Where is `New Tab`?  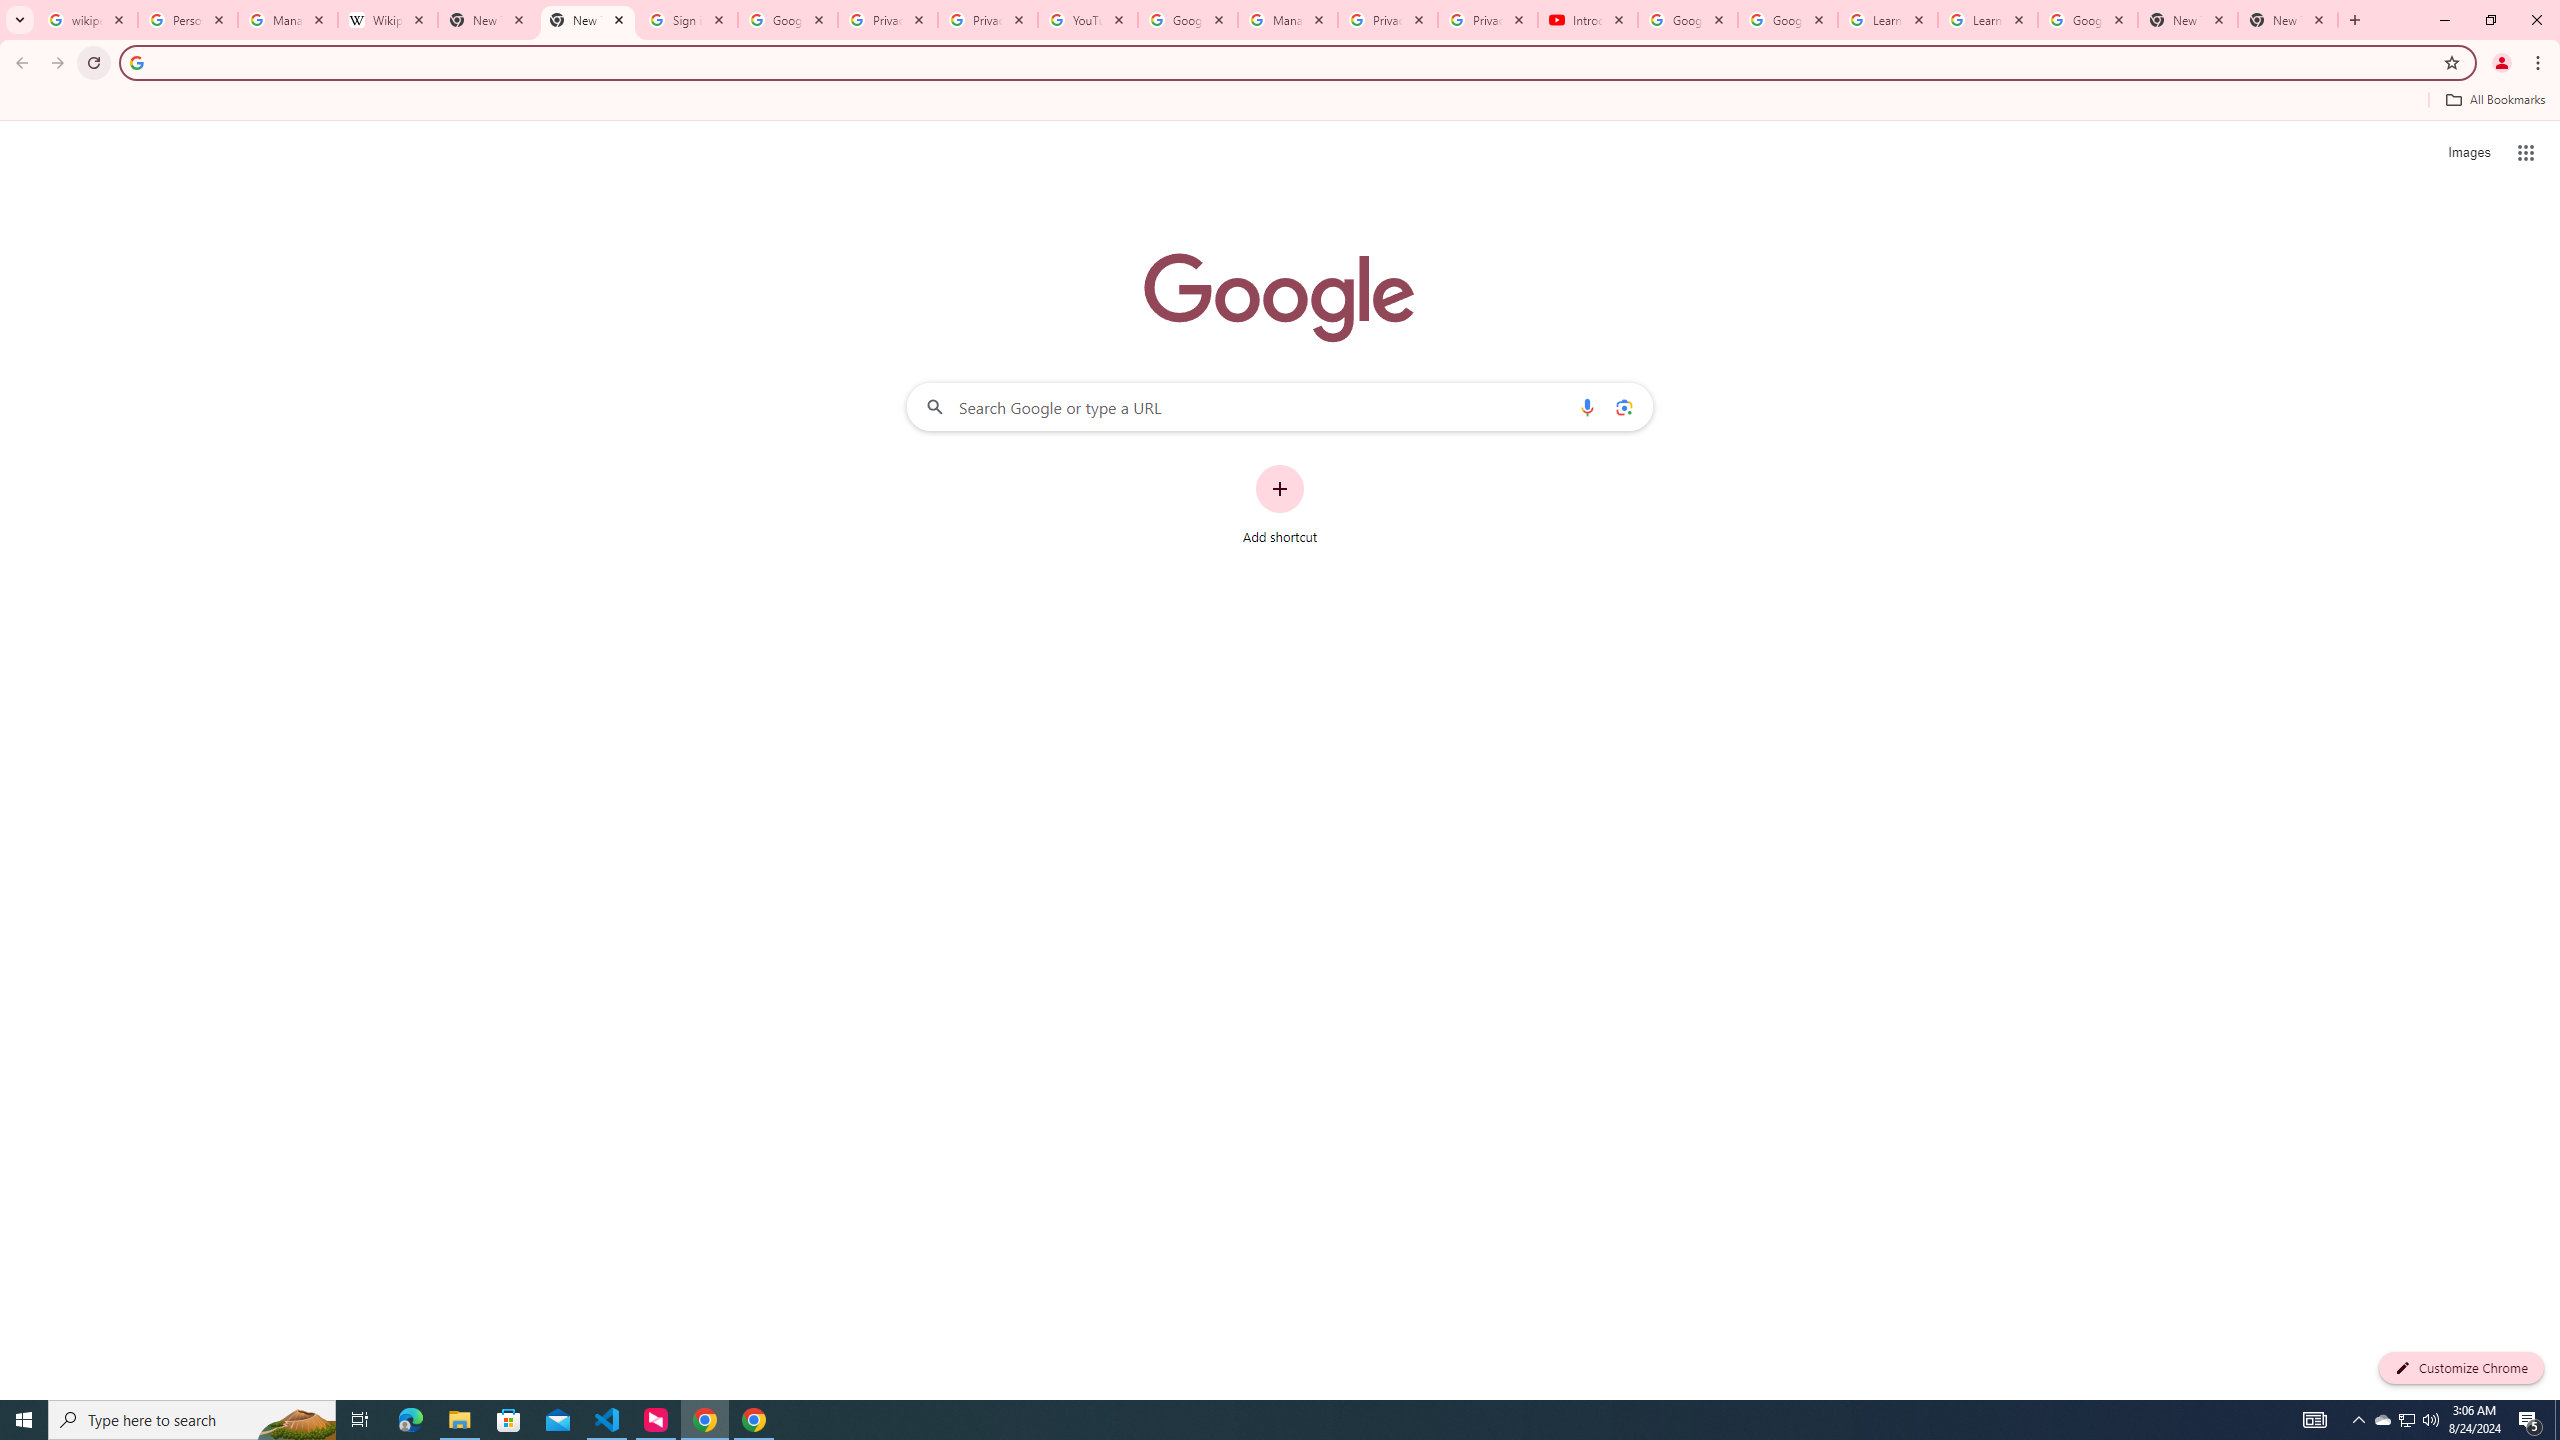 New Tab is located at coordinates (2188, 20).